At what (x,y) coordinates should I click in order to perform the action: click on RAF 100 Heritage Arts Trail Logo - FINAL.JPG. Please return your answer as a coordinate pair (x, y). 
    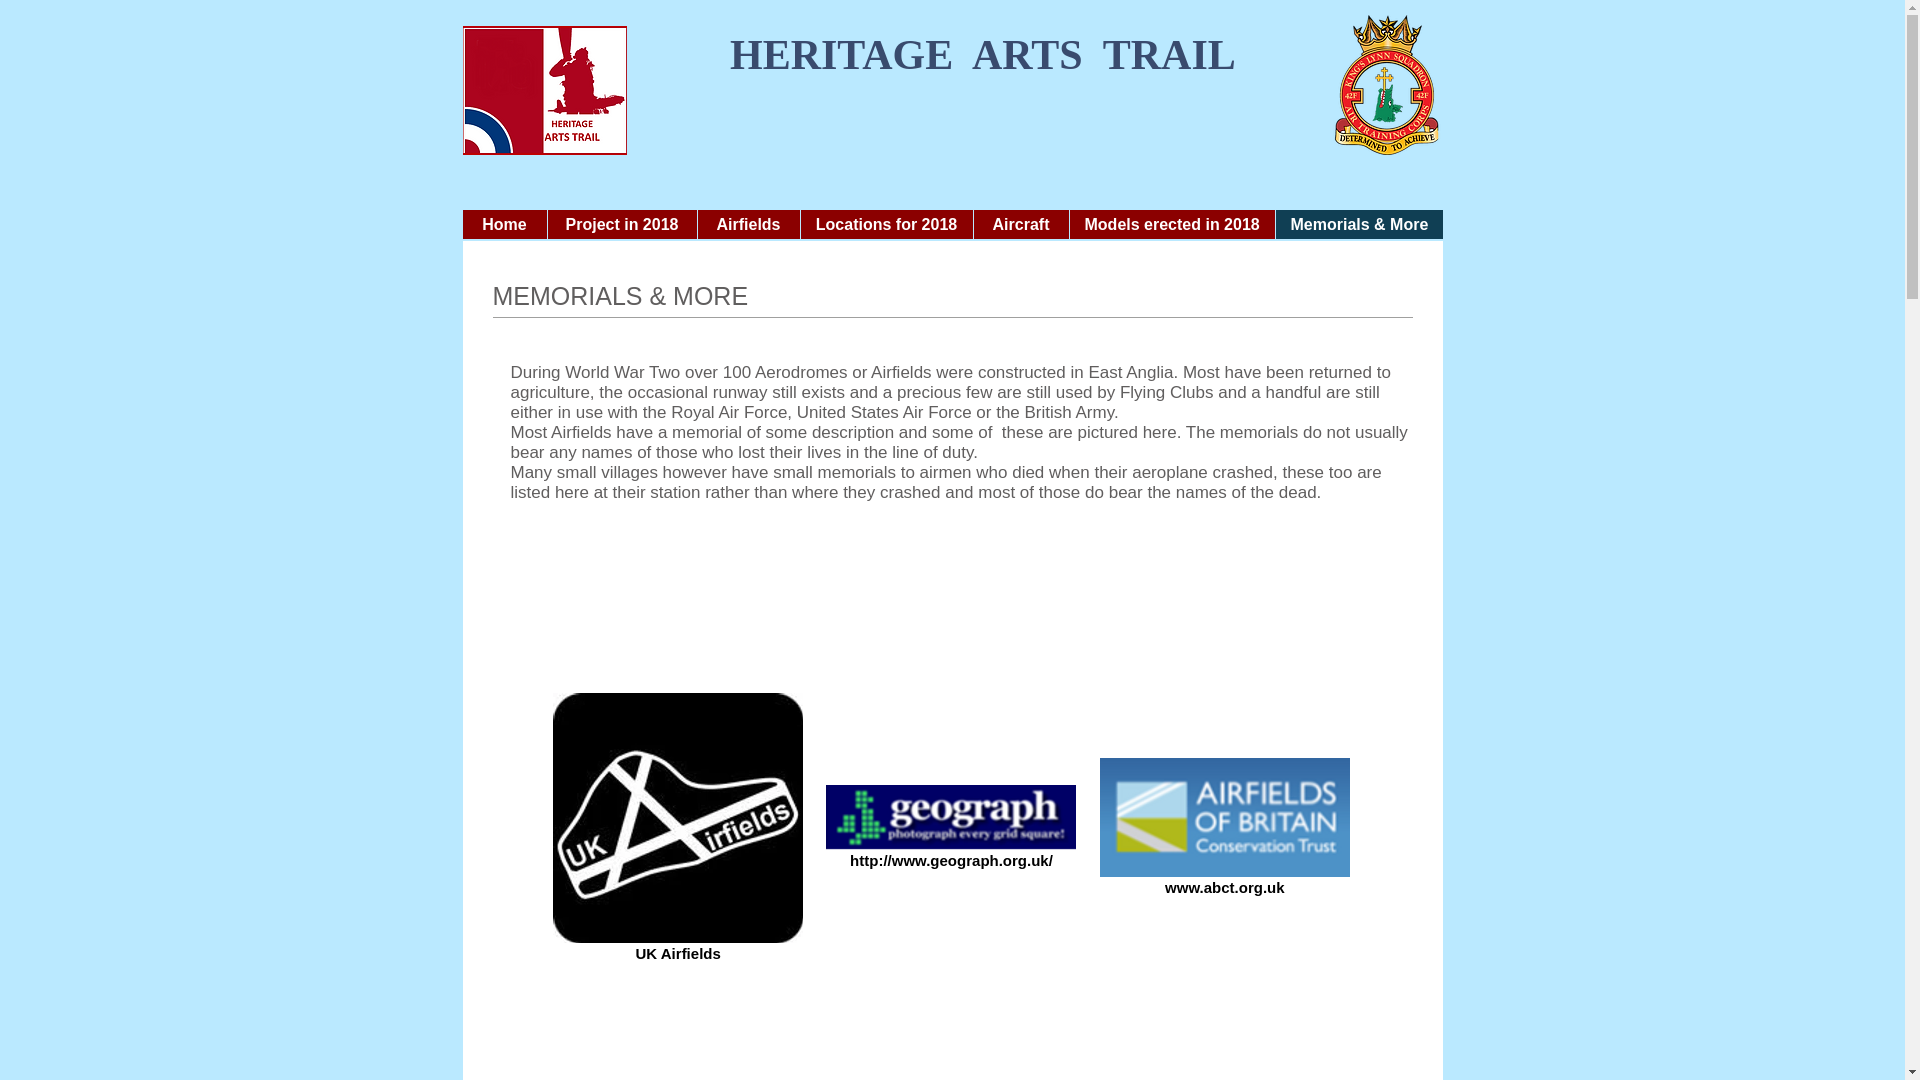
    Looking at the image, I should click on (544, 90).